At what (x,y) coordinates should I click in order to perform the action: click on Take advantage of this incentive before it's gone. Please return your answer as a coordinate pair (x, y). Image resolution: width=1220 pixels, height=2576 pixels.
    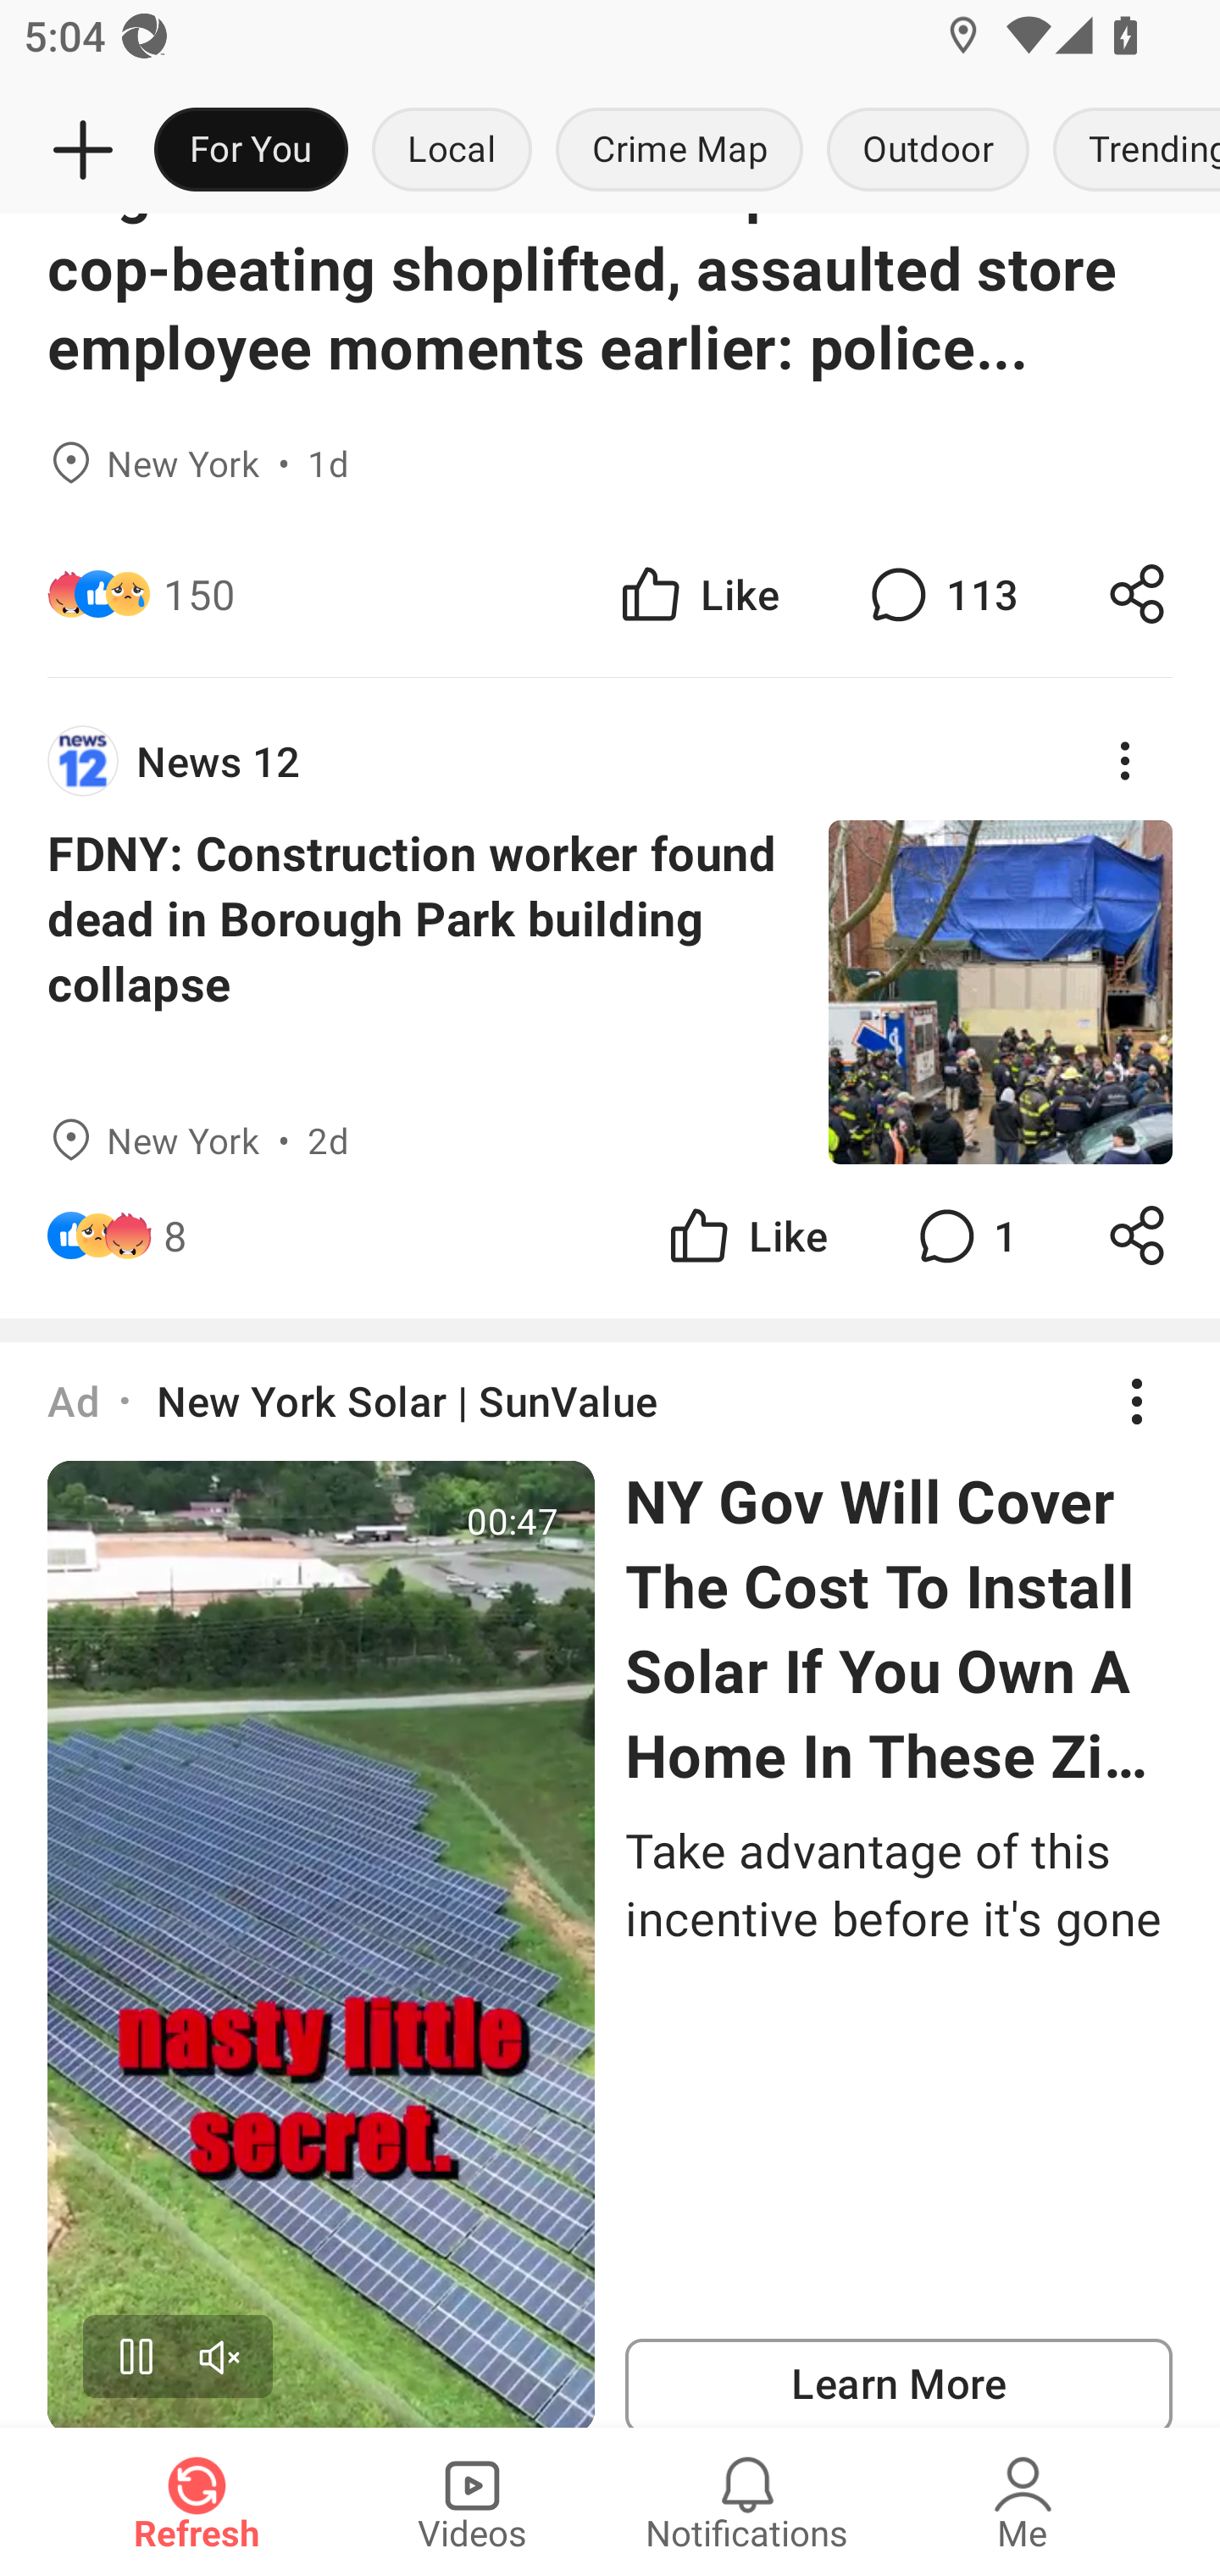
    Looking at the image, I should click on (898, 1885).